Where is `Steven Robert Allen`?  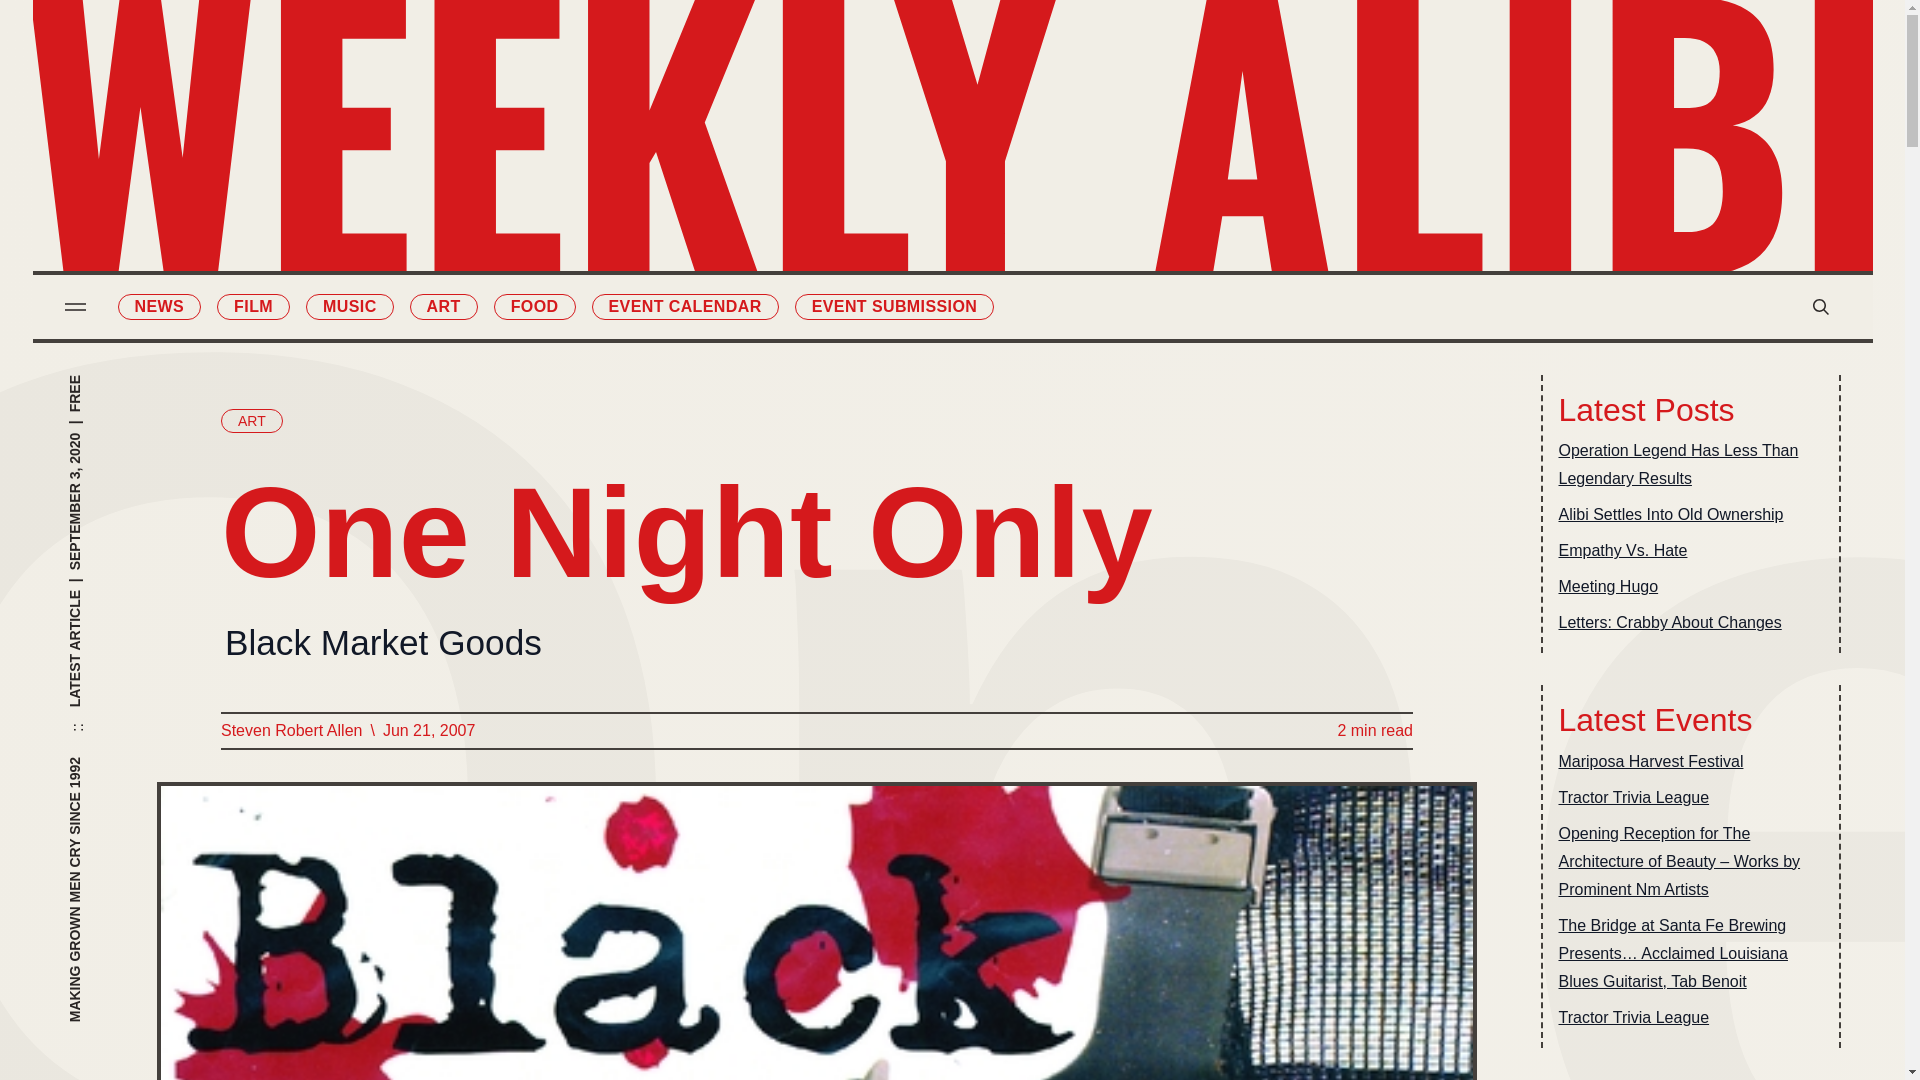
Steven Robert Allen is located at coordinates (290, 731).